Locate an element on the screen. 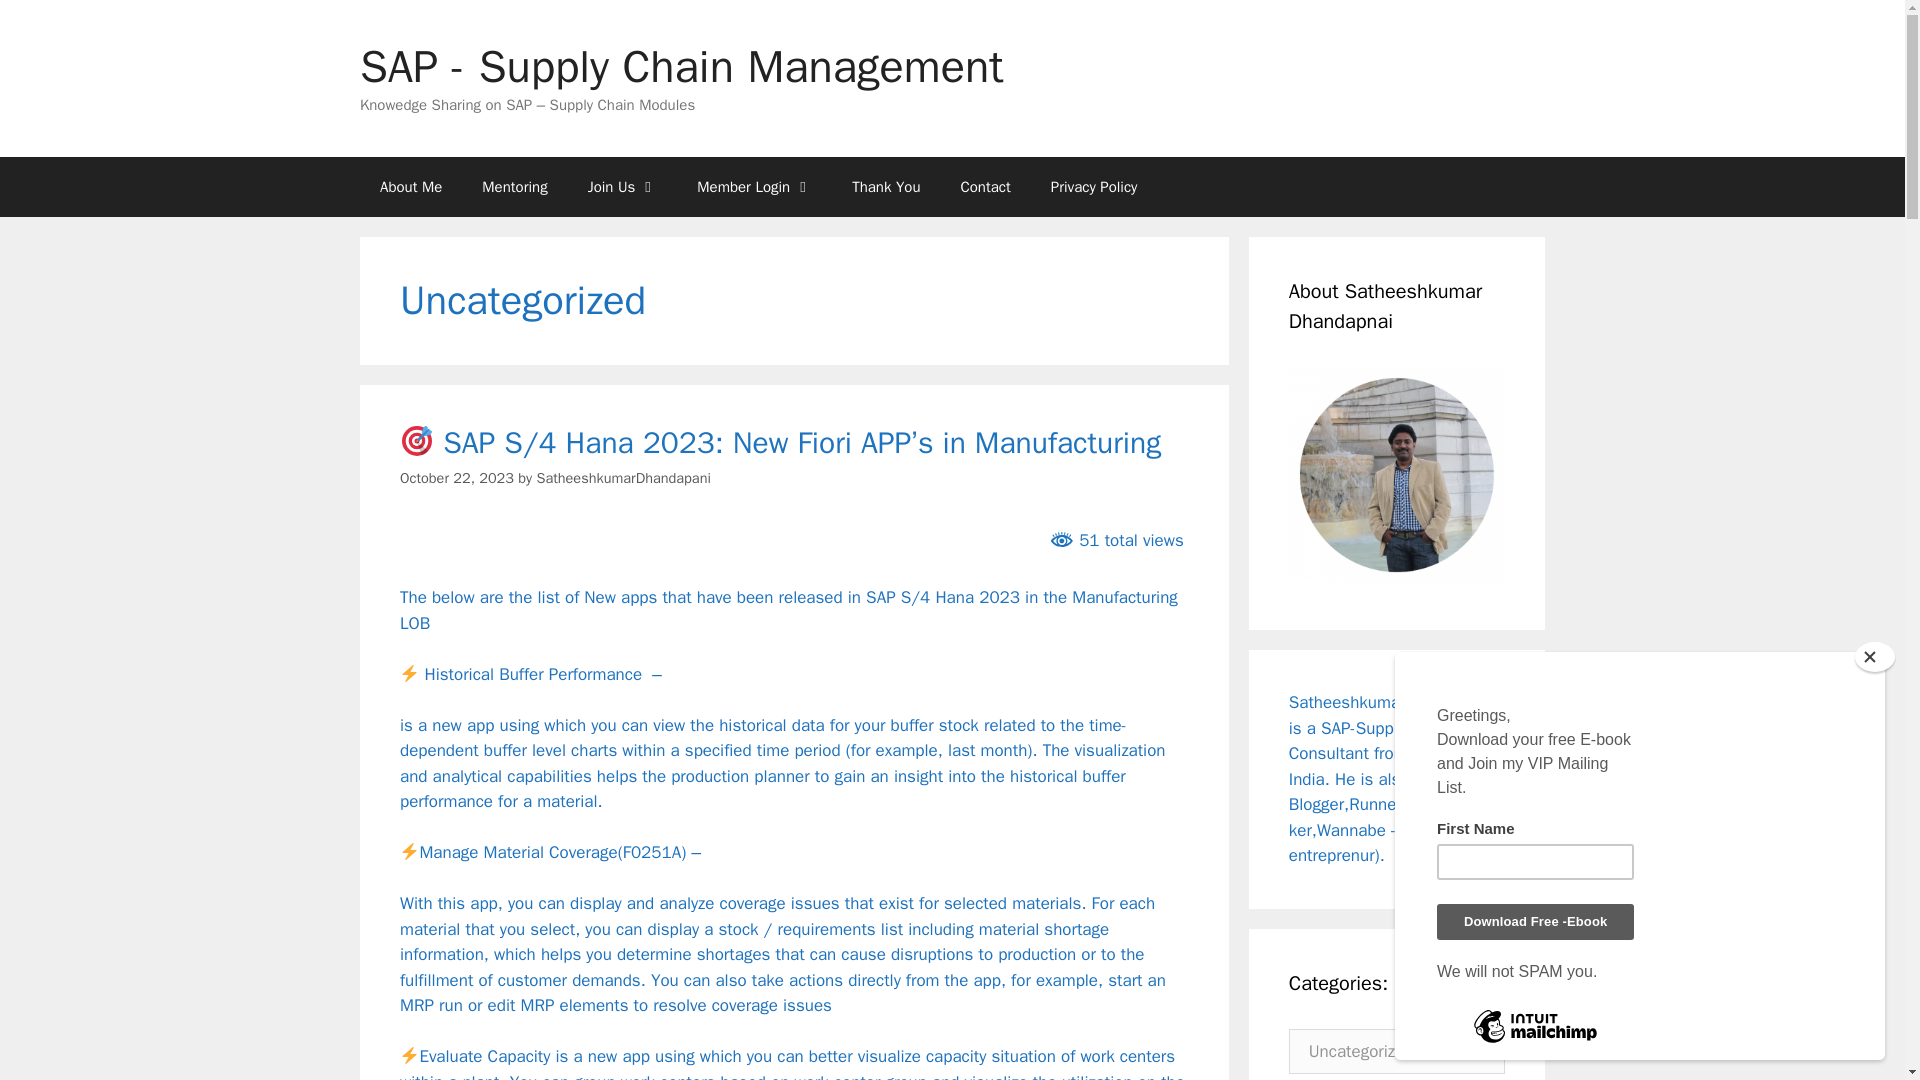  7:55 am is located at coordinates (456, 478).